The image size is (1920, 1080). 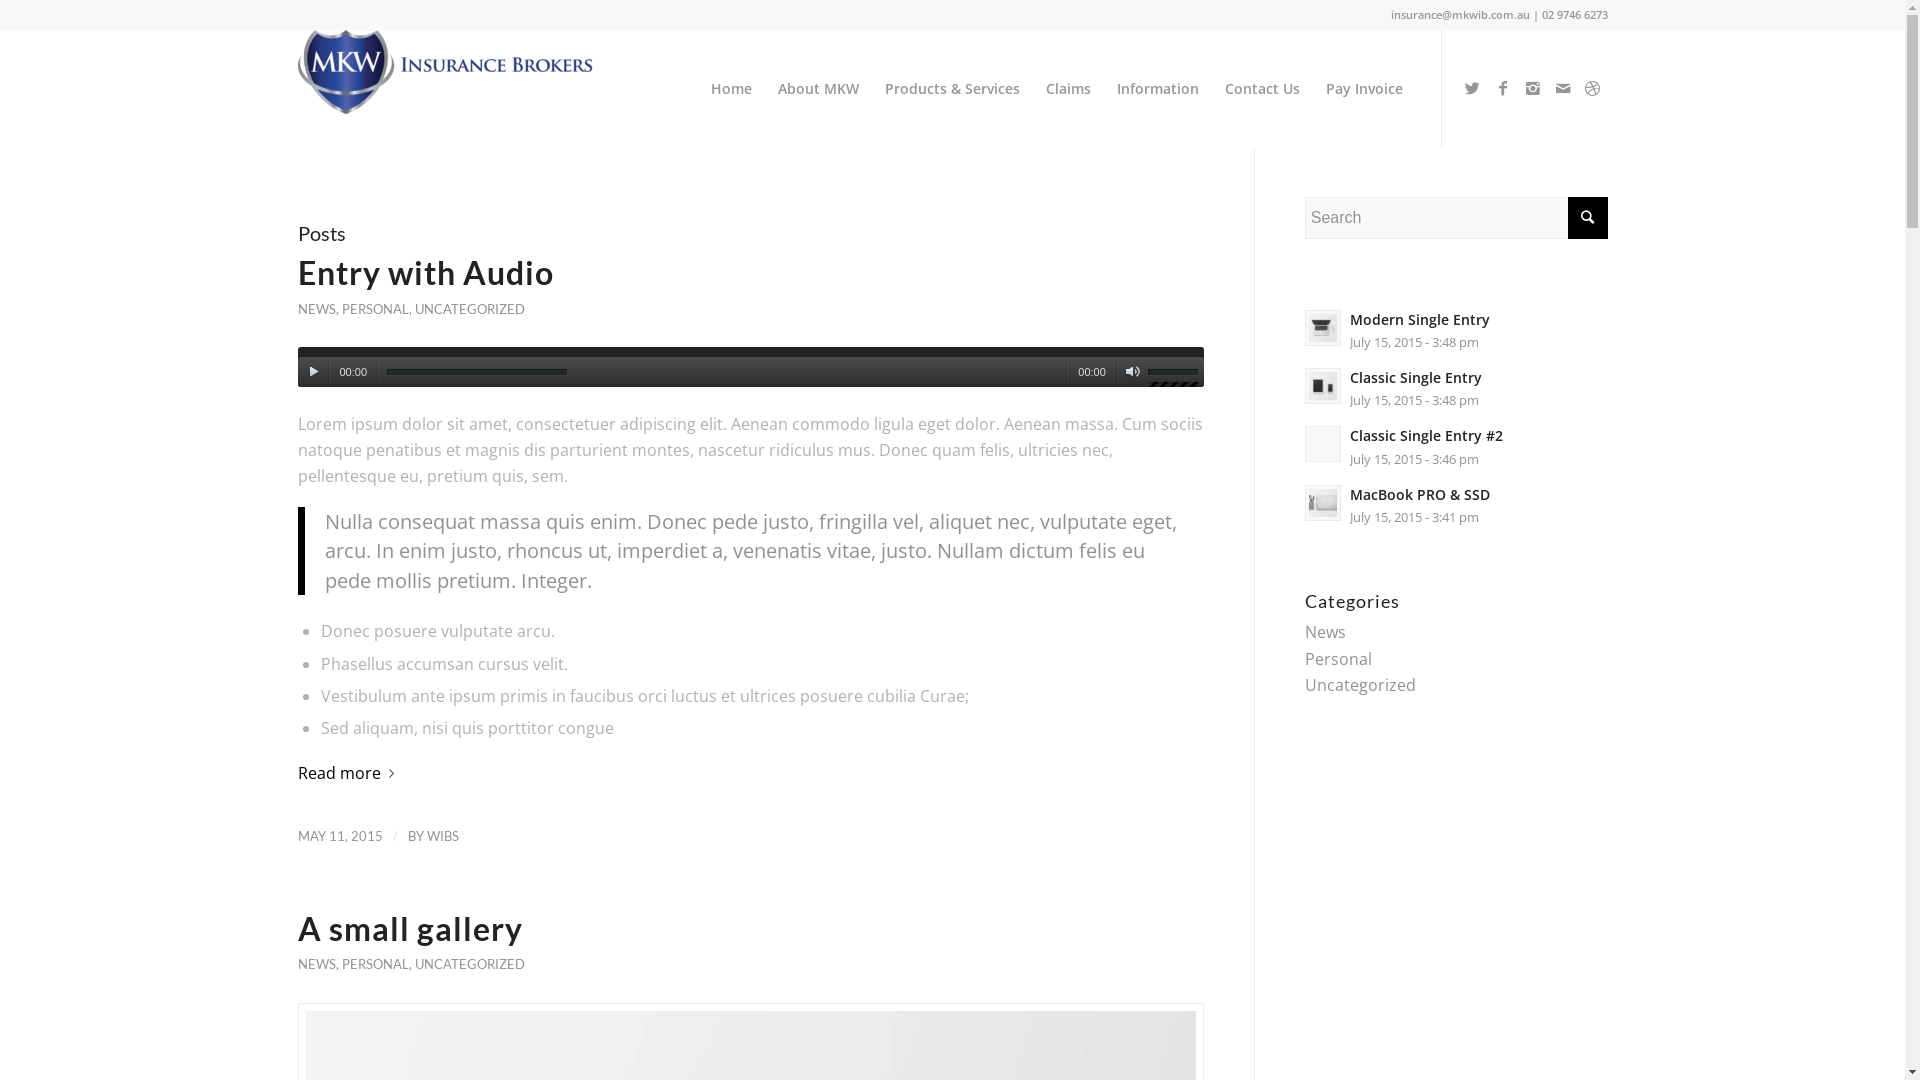 What do you see at coordinates (1262, 89) in the screenshot?
I see `Contact Us` at bounding box center [1262, 89].